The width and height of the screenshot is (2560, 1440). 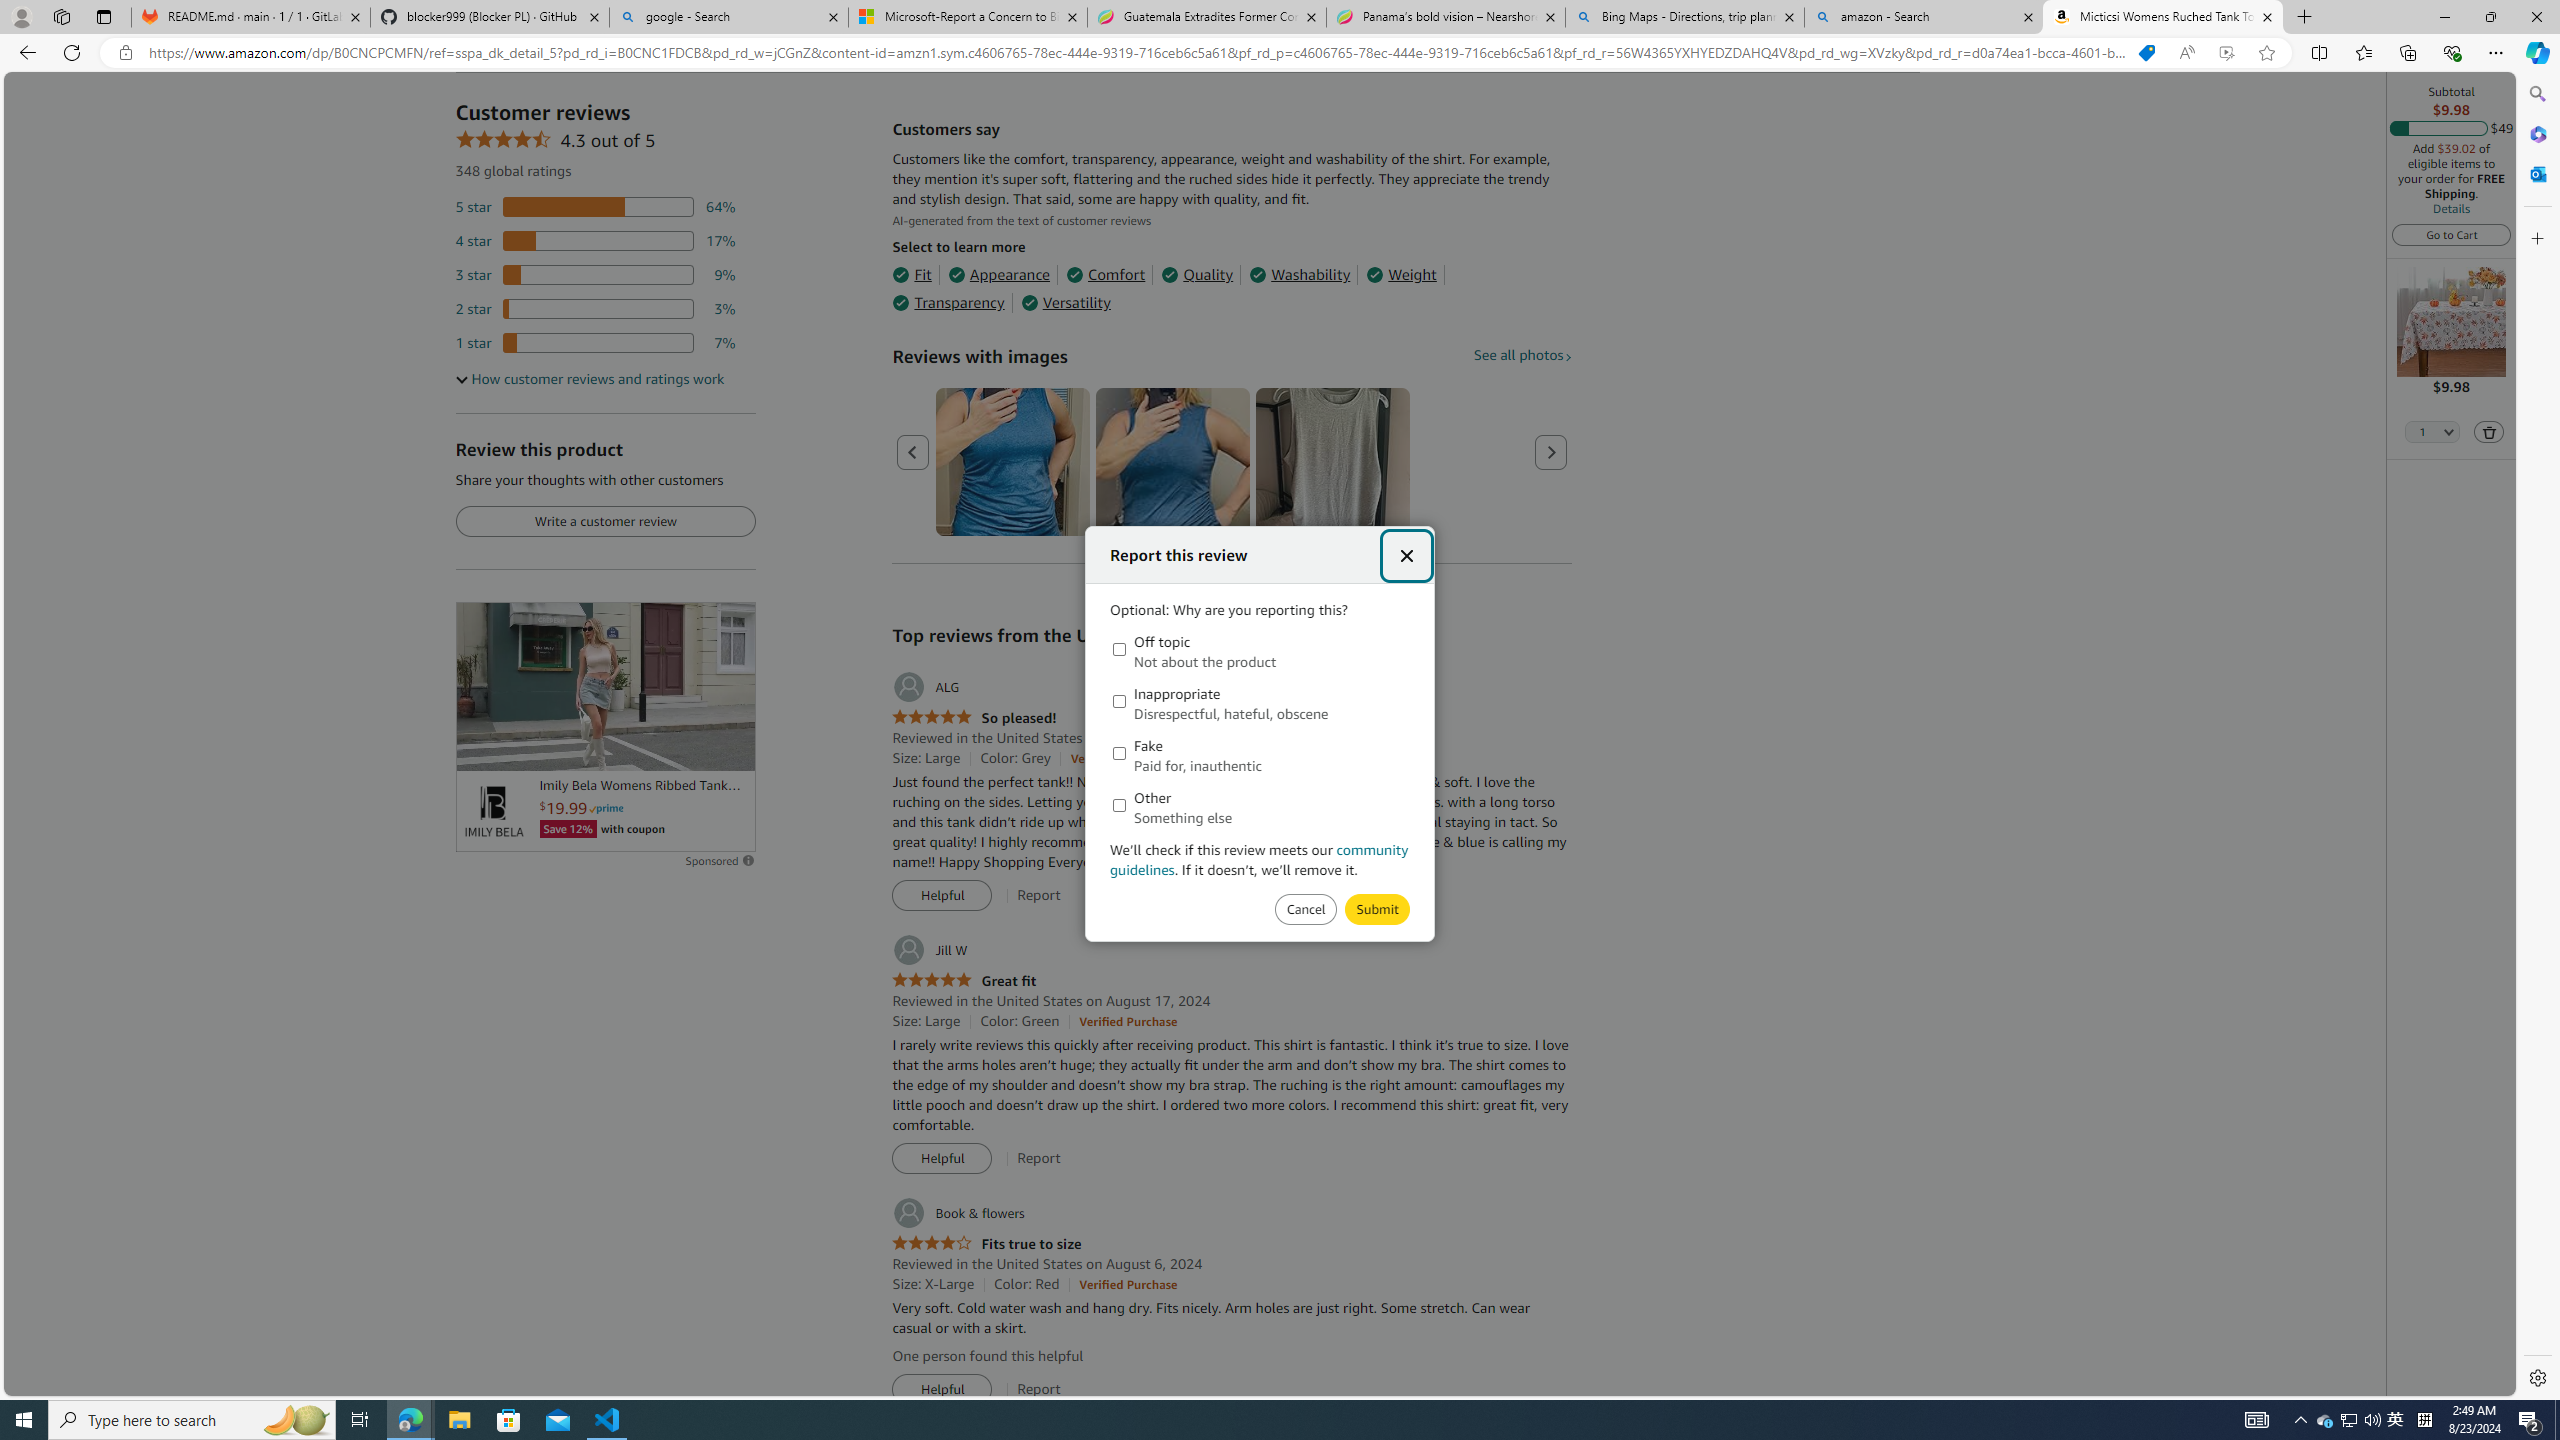 I want to click on Submit, so click(x=1305, y=910).